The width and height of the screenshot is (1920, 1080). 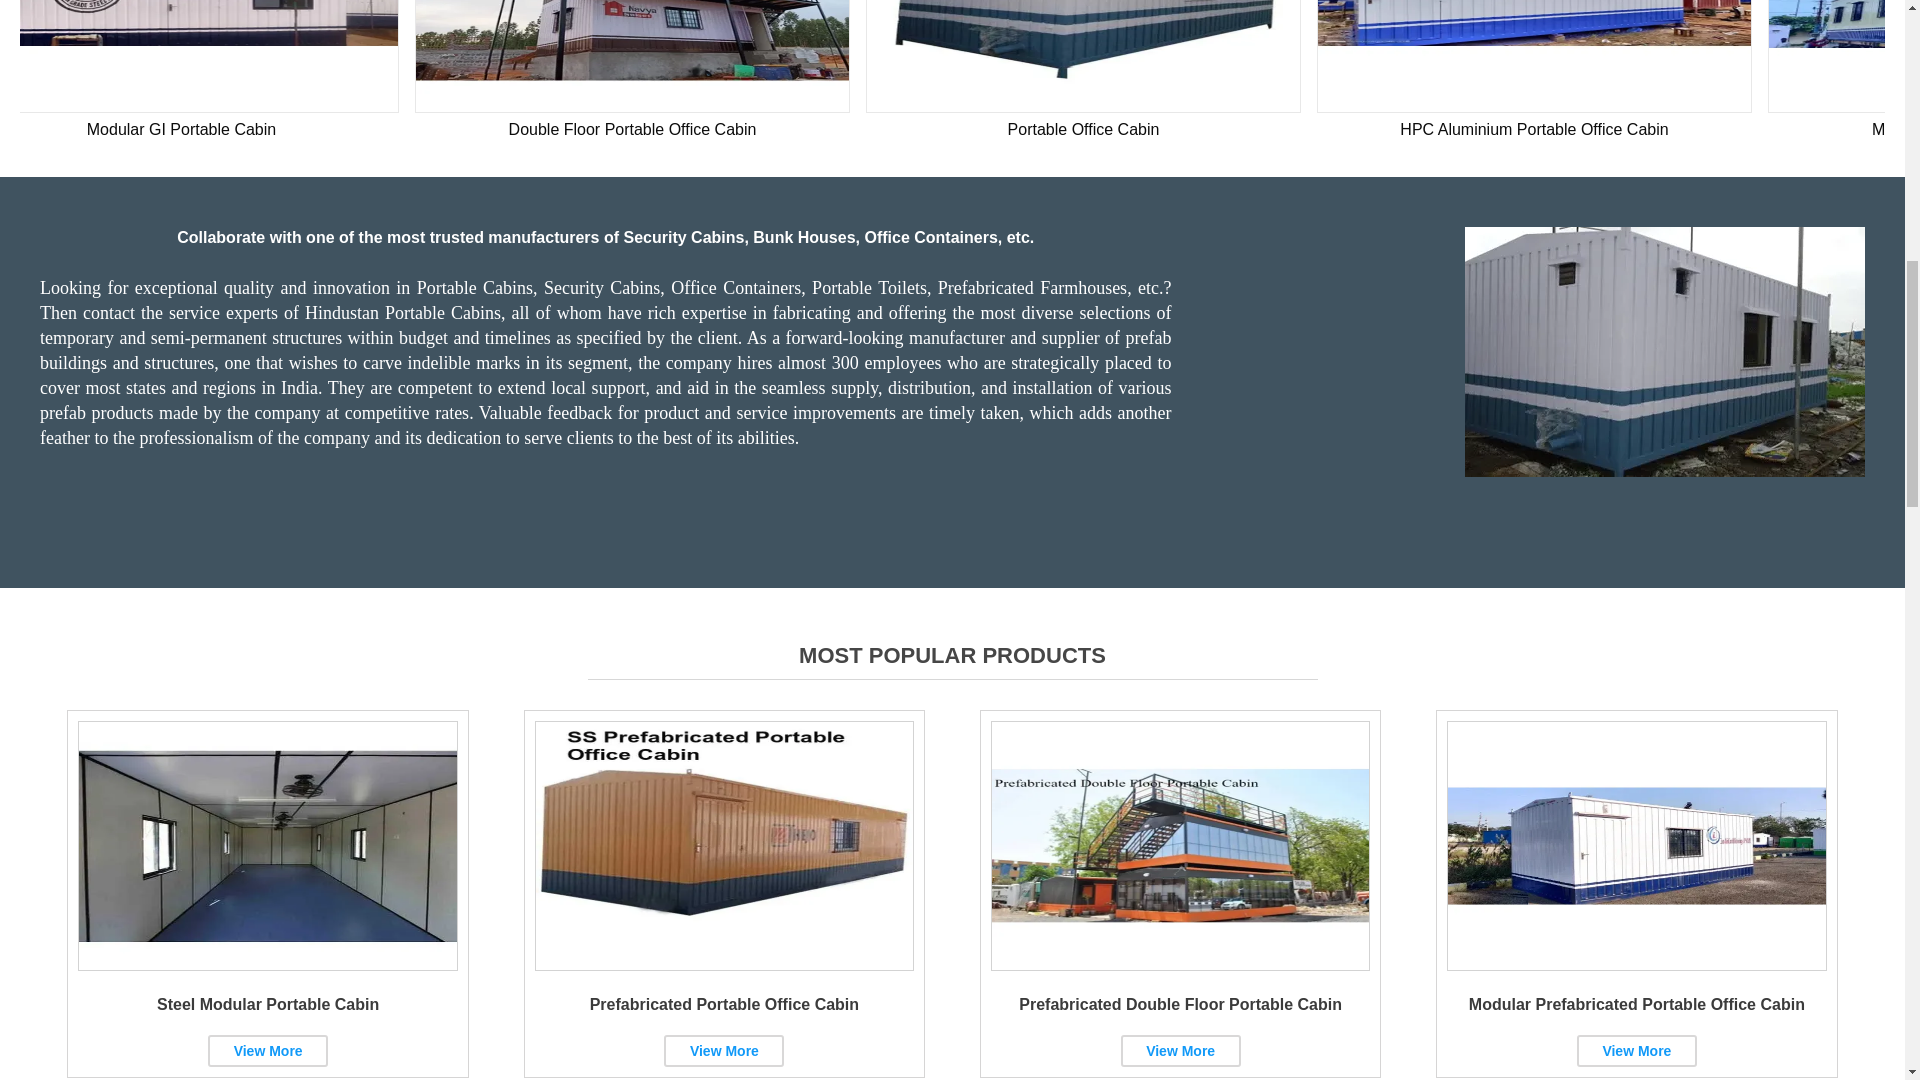 I want to click on Double Floor Portable Office Cabin, so click(x=632, y=56).